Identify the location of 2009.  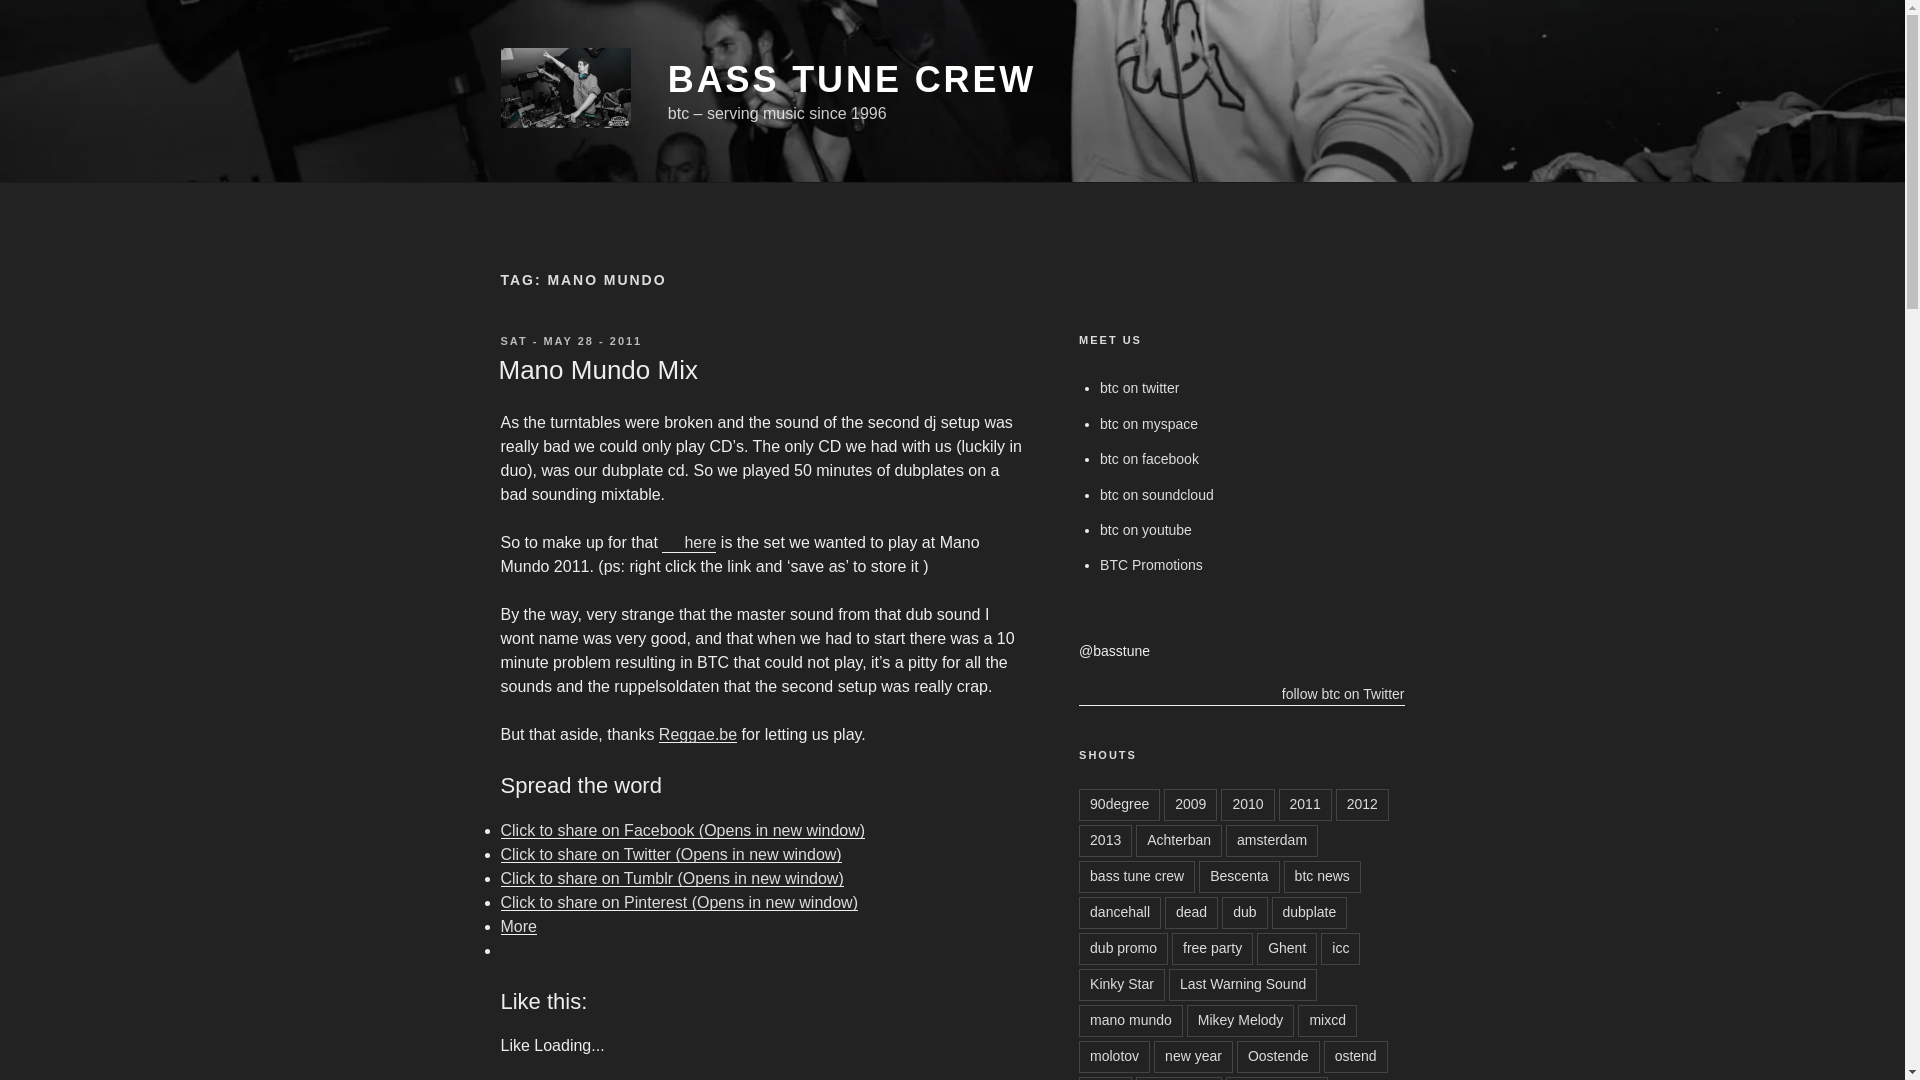
(1190, 805).